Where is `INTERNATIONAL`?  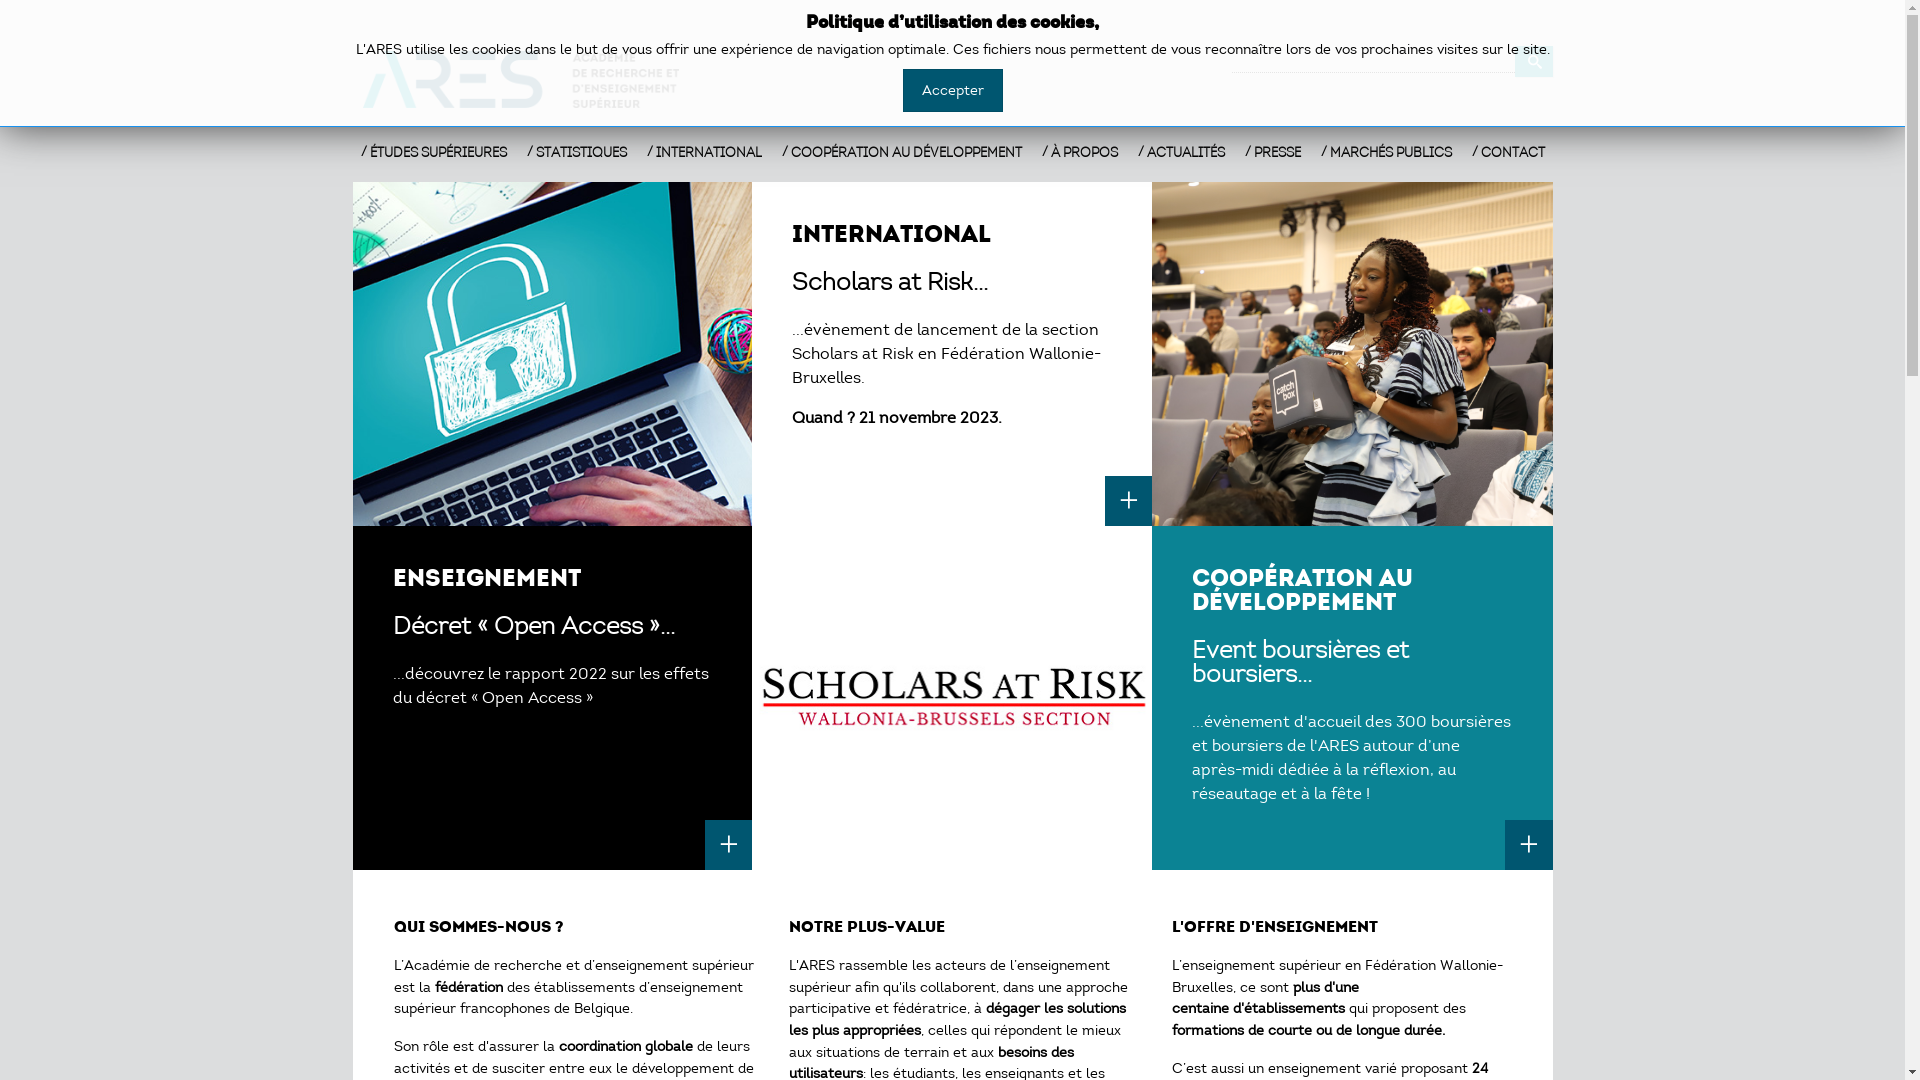
INTERNATIONAL is located at coordinates (704, 152).